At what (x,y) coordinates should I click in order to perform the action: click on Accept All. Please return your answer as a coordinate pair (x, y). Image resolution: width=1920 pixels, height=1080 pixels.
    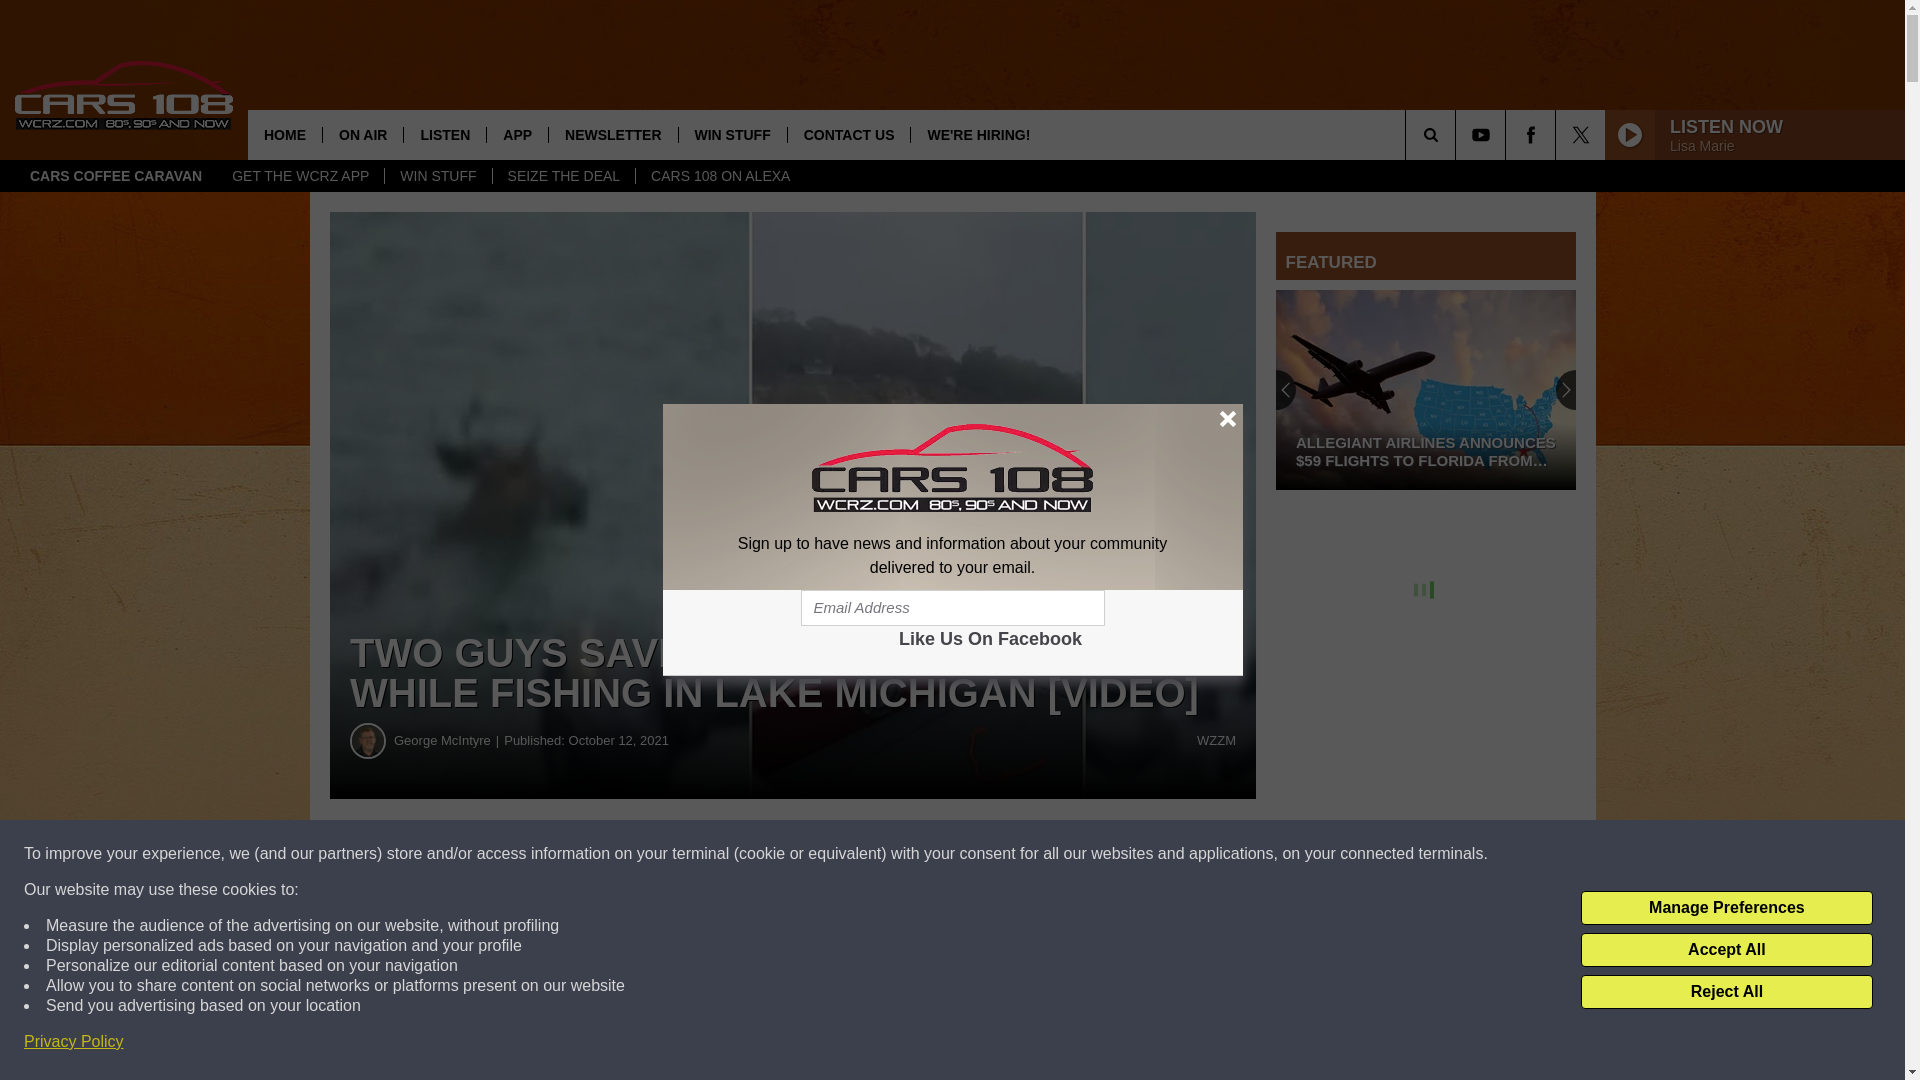
    Looking at the image, I should click on (1726, 950).